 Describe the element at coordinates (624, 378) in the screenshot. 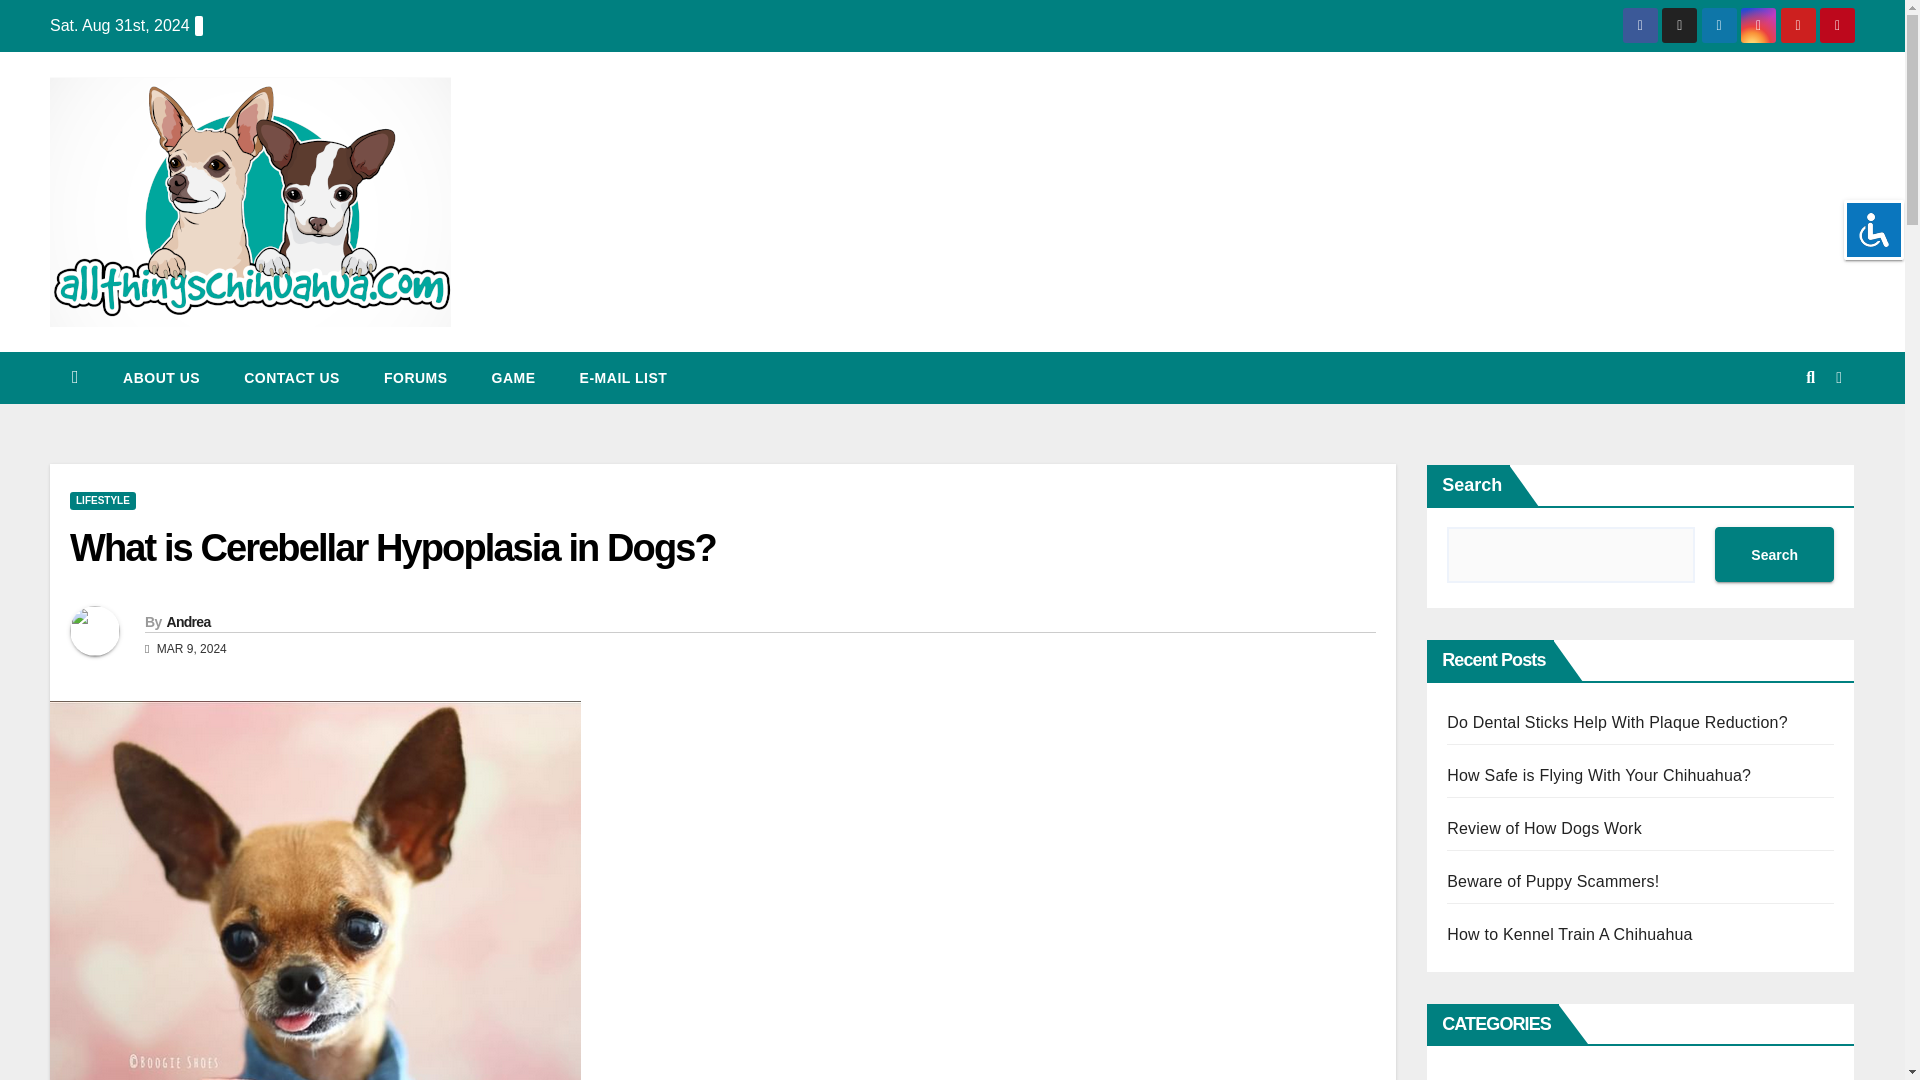

I see `E-MAIL LIST` at that location.